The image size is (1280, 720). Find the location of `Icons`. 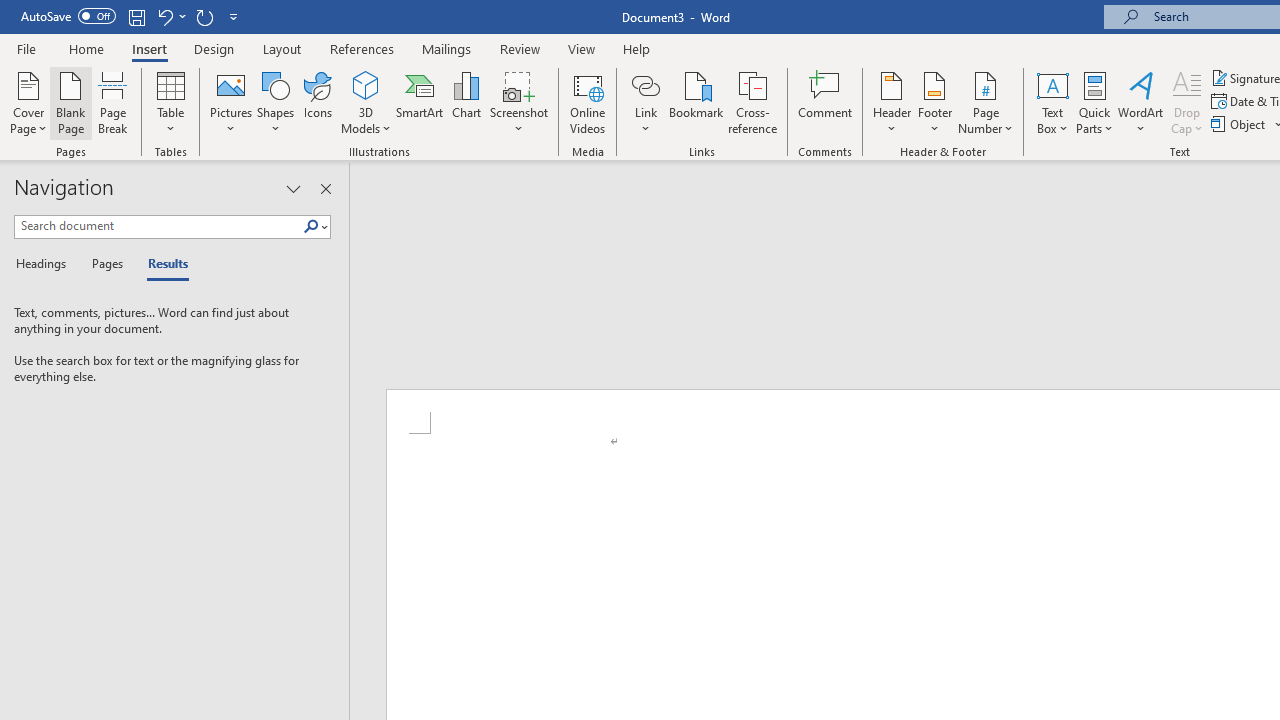

Icons is located at coordinates (318, 102).